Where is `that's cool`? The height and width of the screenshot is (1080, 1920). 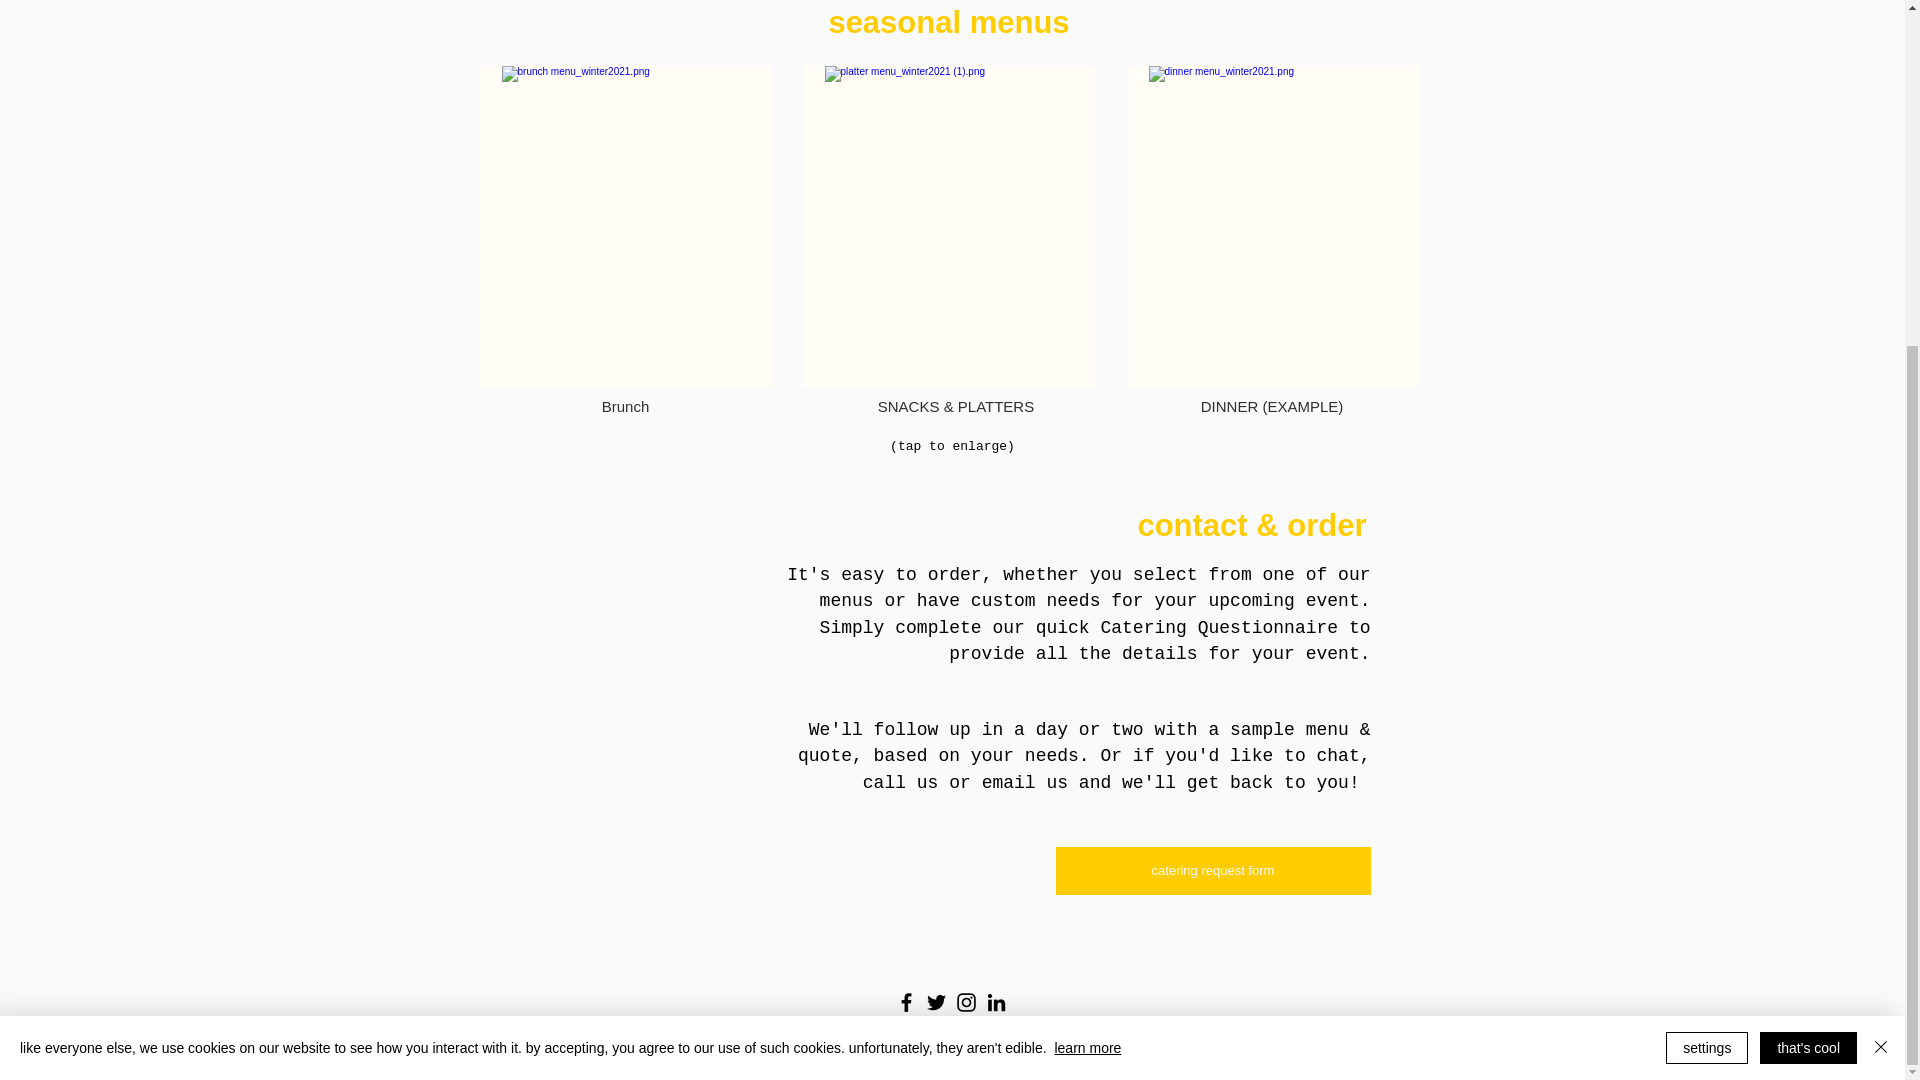 that's cool is located at coordinates (1808, 549).